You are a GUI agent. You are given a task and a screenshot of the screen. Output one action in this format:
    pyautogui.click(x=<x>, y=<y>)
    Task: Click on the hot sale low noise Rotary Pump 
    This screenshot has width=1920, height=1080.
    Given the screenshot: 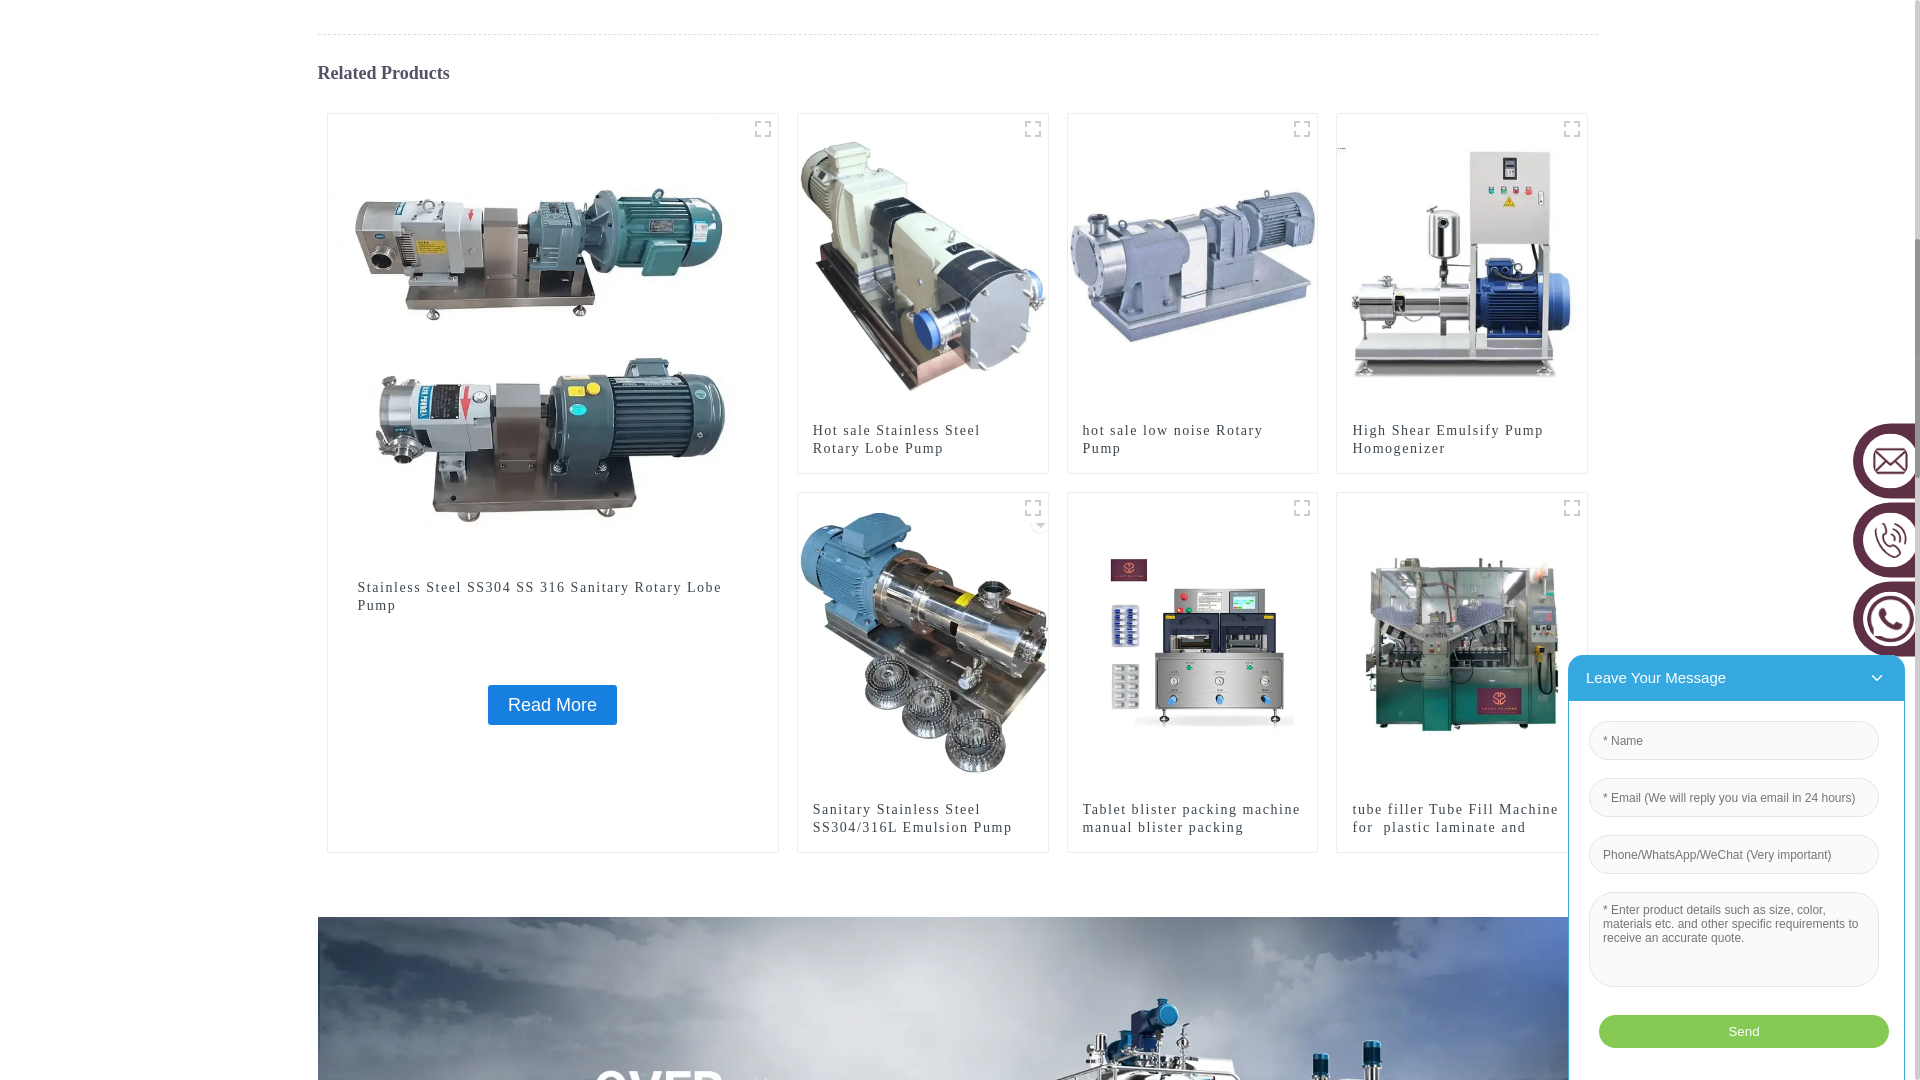 What is the action you would take?
    pyautogui.click(x=1192, y=264)
    